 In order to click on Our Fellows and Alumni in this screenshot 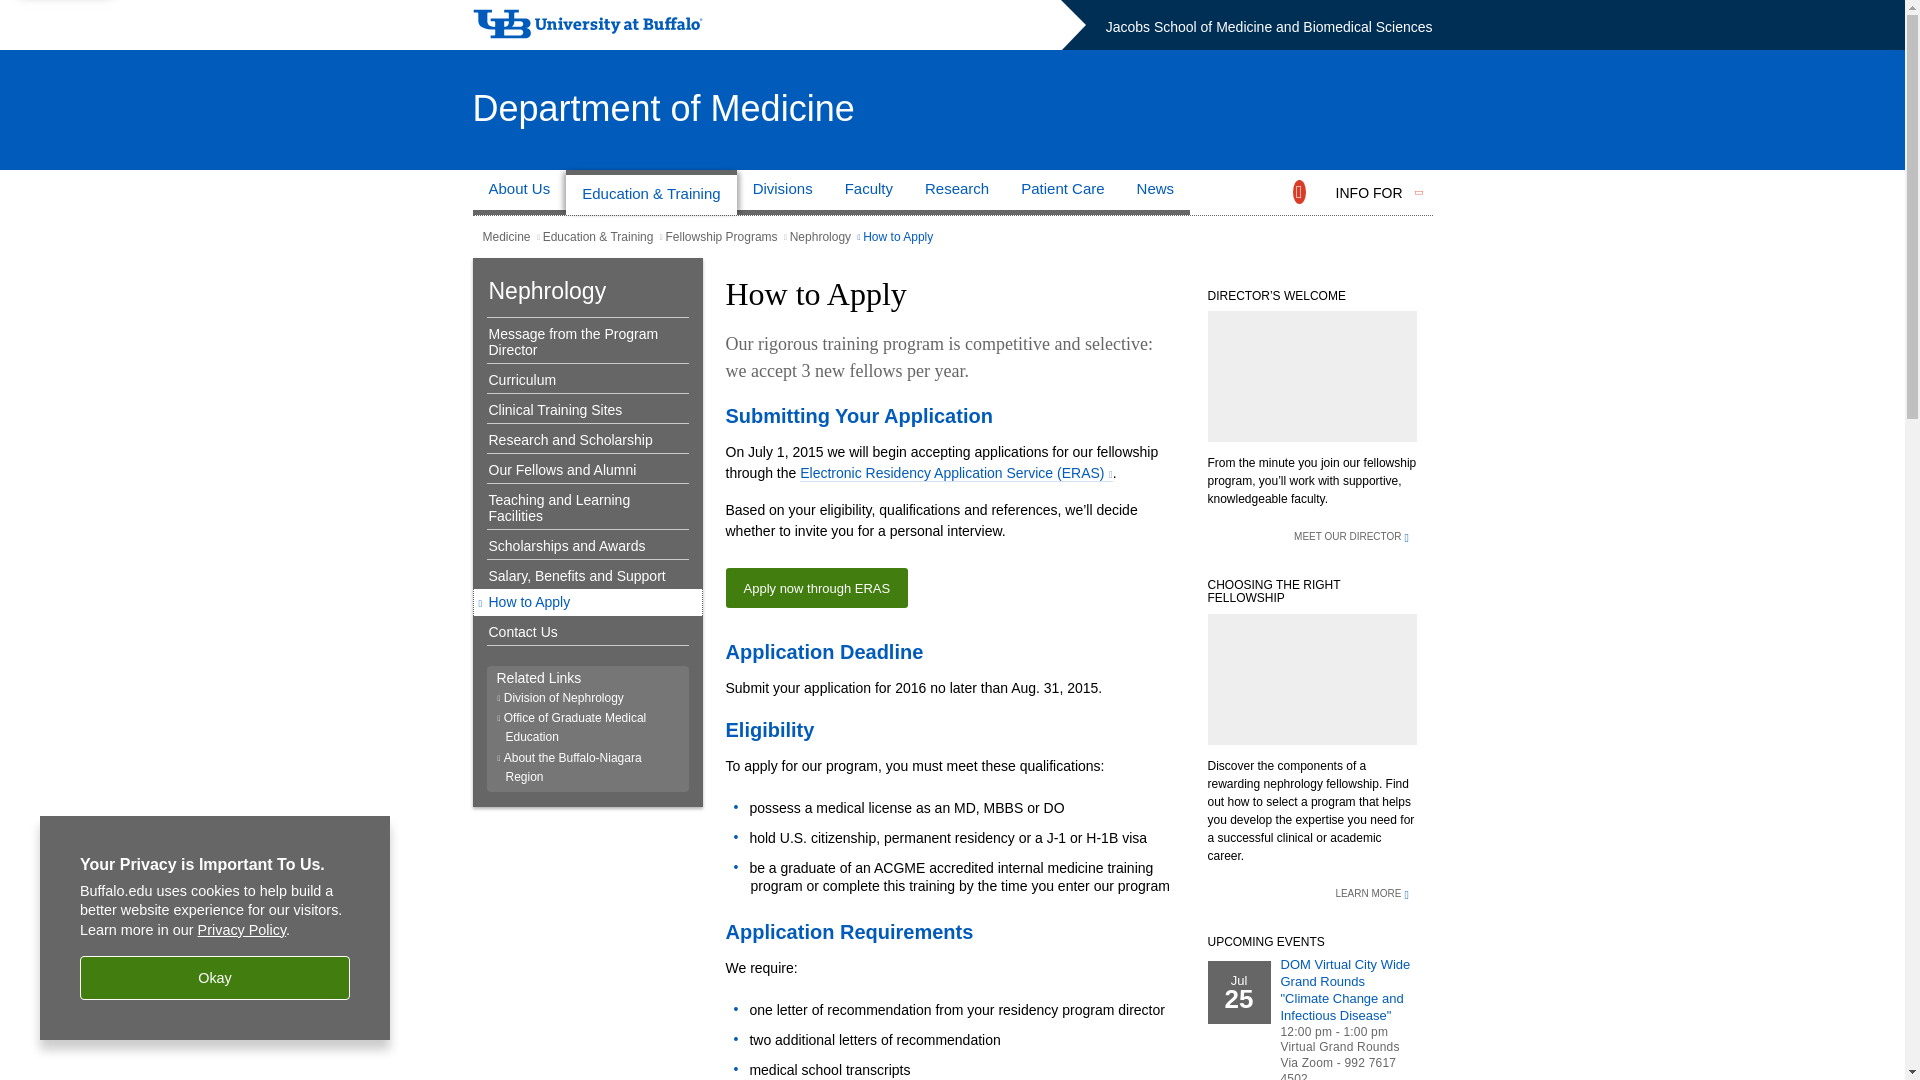, I will do `click(582, 470)`.